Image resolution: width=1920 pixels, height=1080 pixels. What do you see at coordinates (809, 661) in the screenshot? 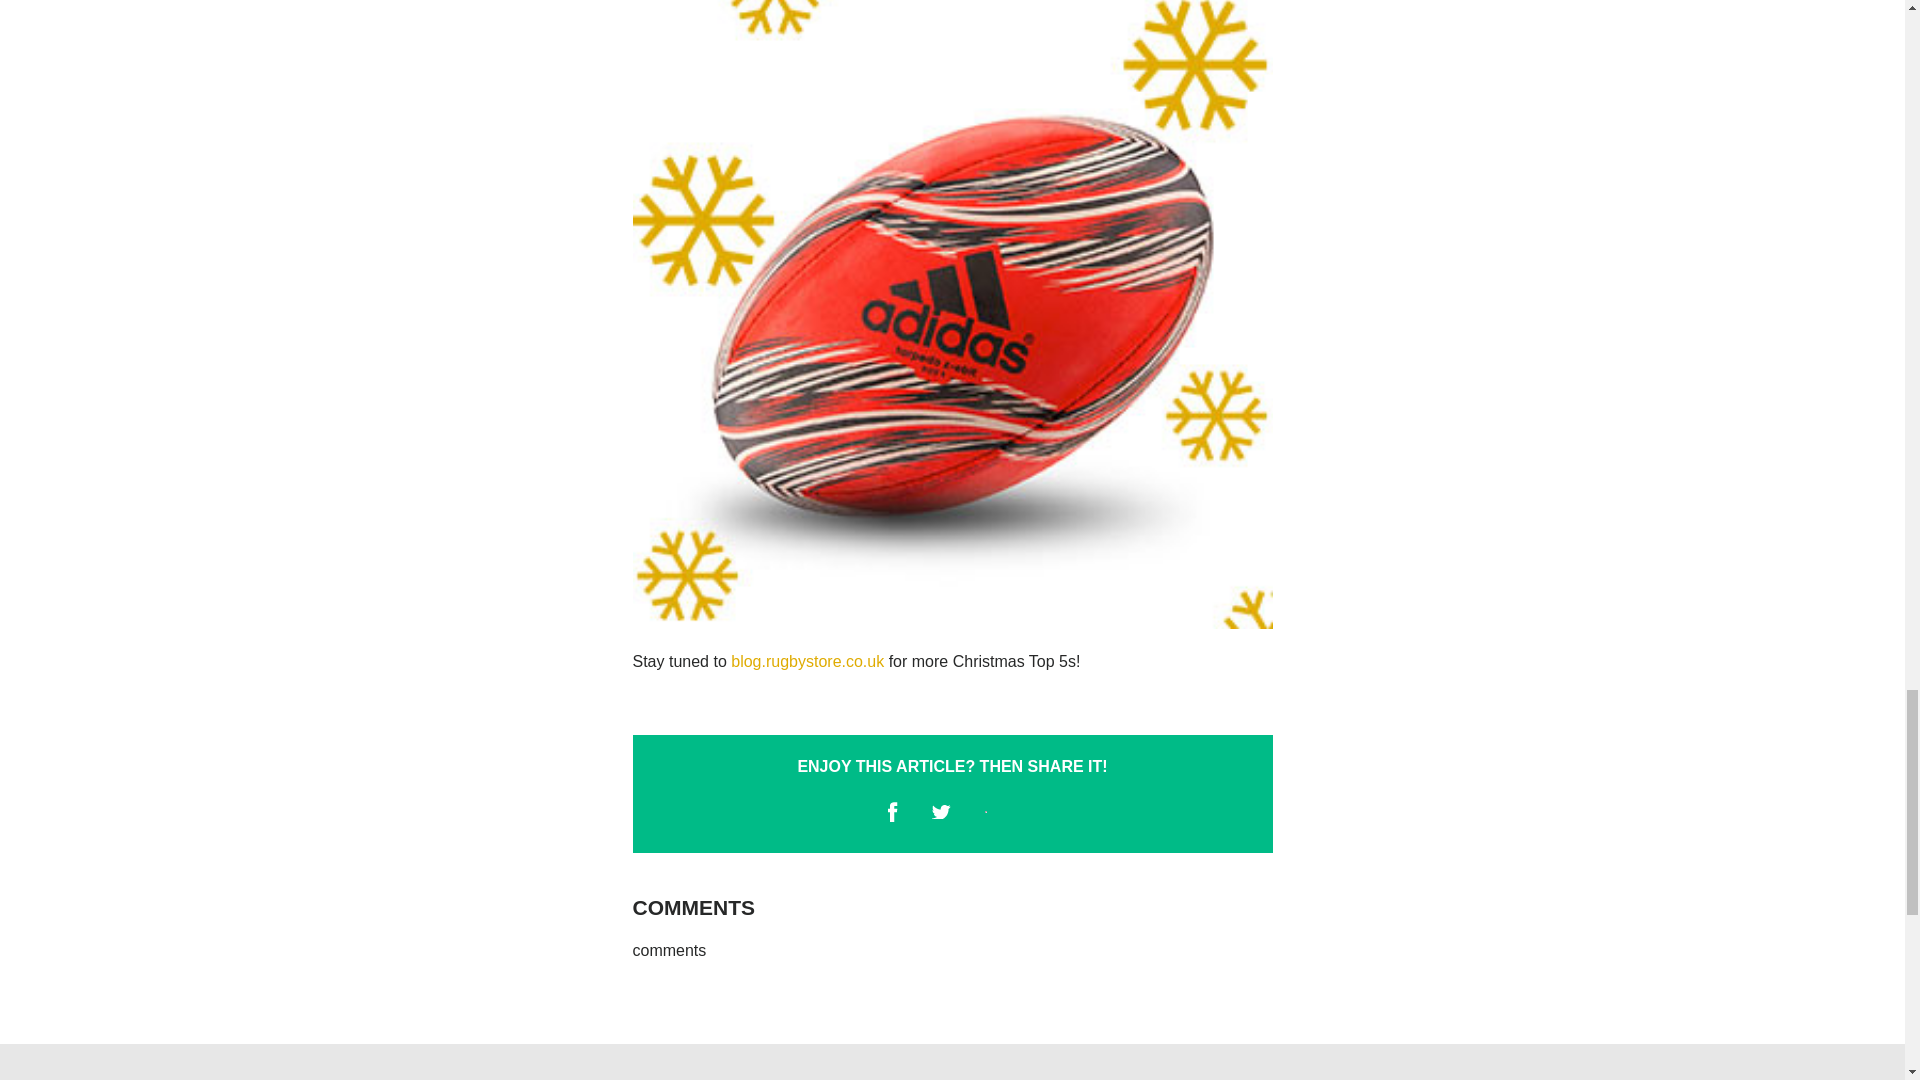
I see `blog.rugbystore.co.uk` at bounding box center [809, 661].